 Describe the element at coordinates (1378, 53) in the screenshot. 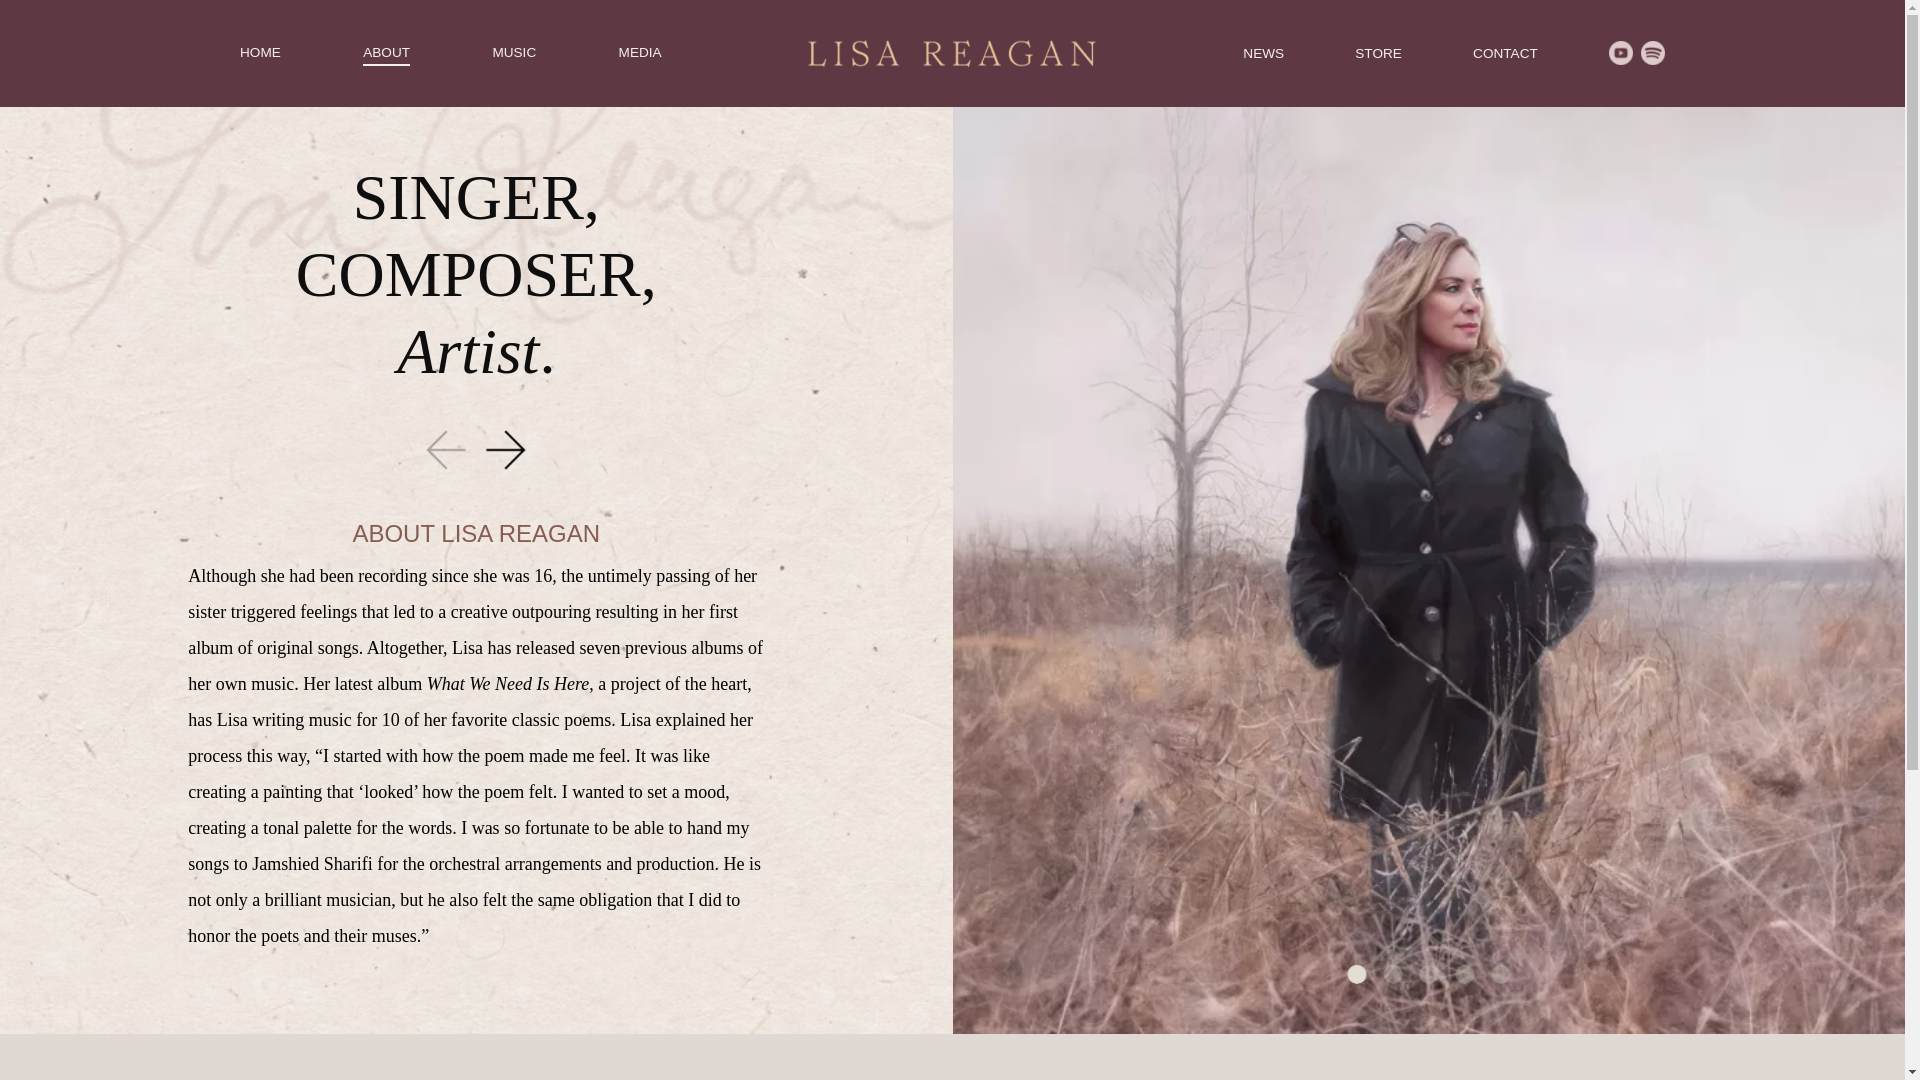

I see `STORE` at that location.